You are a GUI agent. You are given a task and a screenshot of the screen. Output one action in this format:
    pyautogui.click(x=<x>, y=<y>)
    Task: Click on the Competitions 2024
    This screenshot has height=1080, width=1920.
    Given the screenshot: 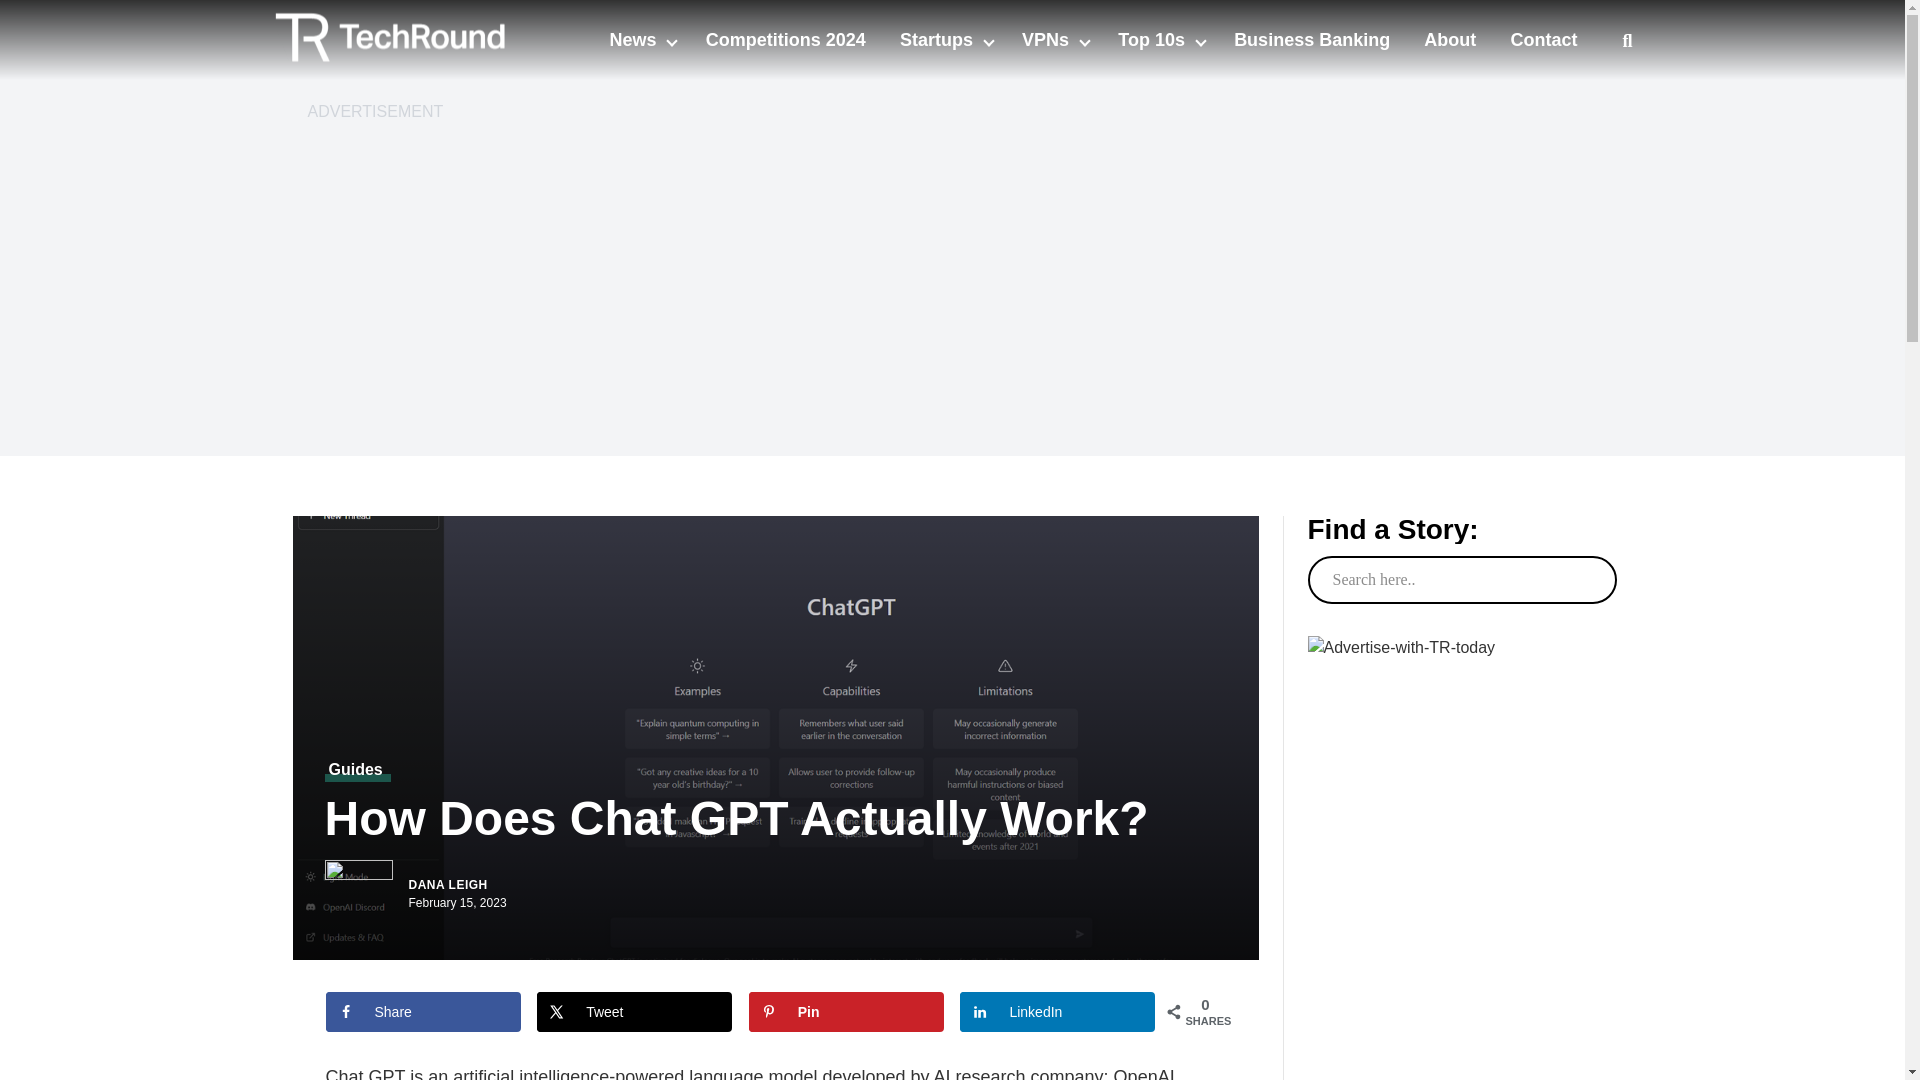 What is the action you would take?
    pyautogui.click(x=786, y=40)
    